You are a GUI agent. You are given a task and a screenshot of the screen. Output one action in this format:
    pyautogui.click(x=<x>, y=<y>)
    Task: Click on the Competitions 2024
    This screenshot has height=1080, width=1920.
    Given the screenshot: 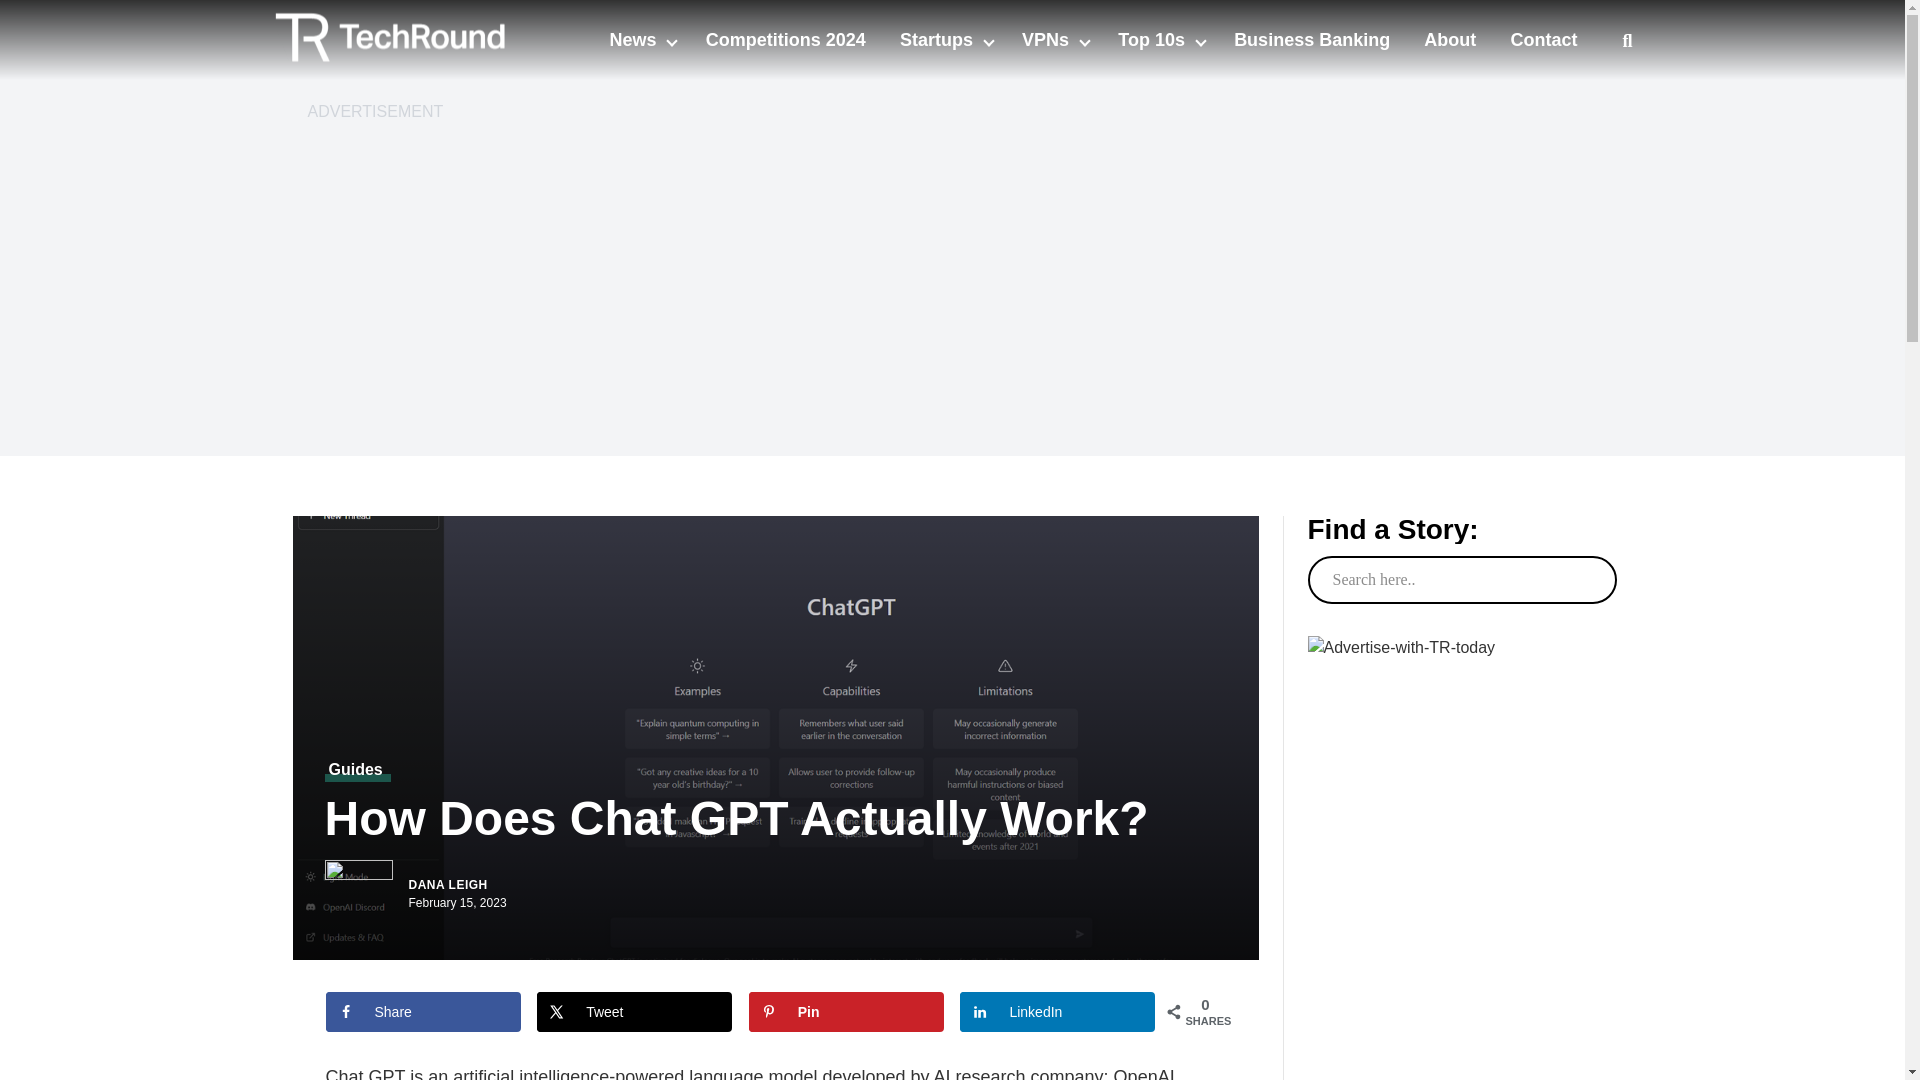 What is the action you would take?
    pyautogui.click(x=786, y=40)
    